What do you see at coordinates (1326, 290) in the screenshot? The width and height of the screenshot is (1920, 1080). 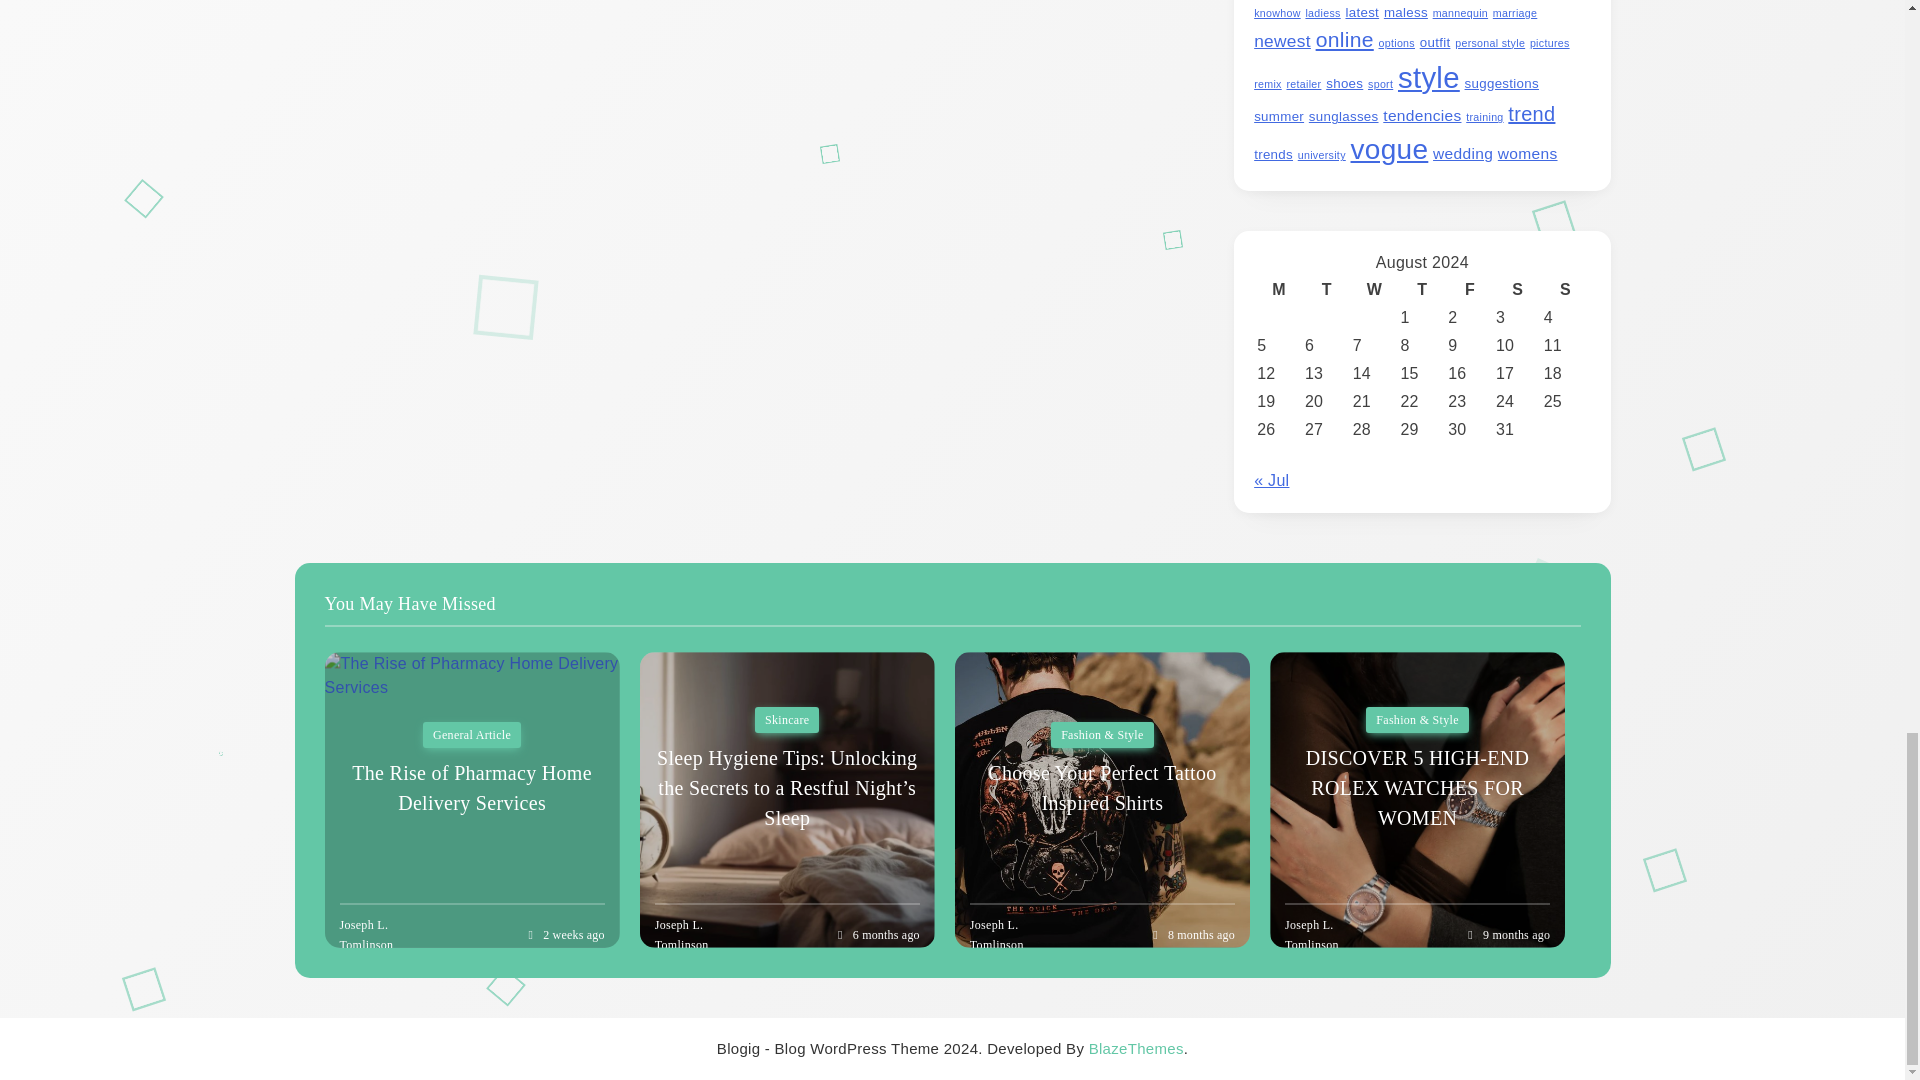 I see `Tuesday` at bounding box center [1326, 290].